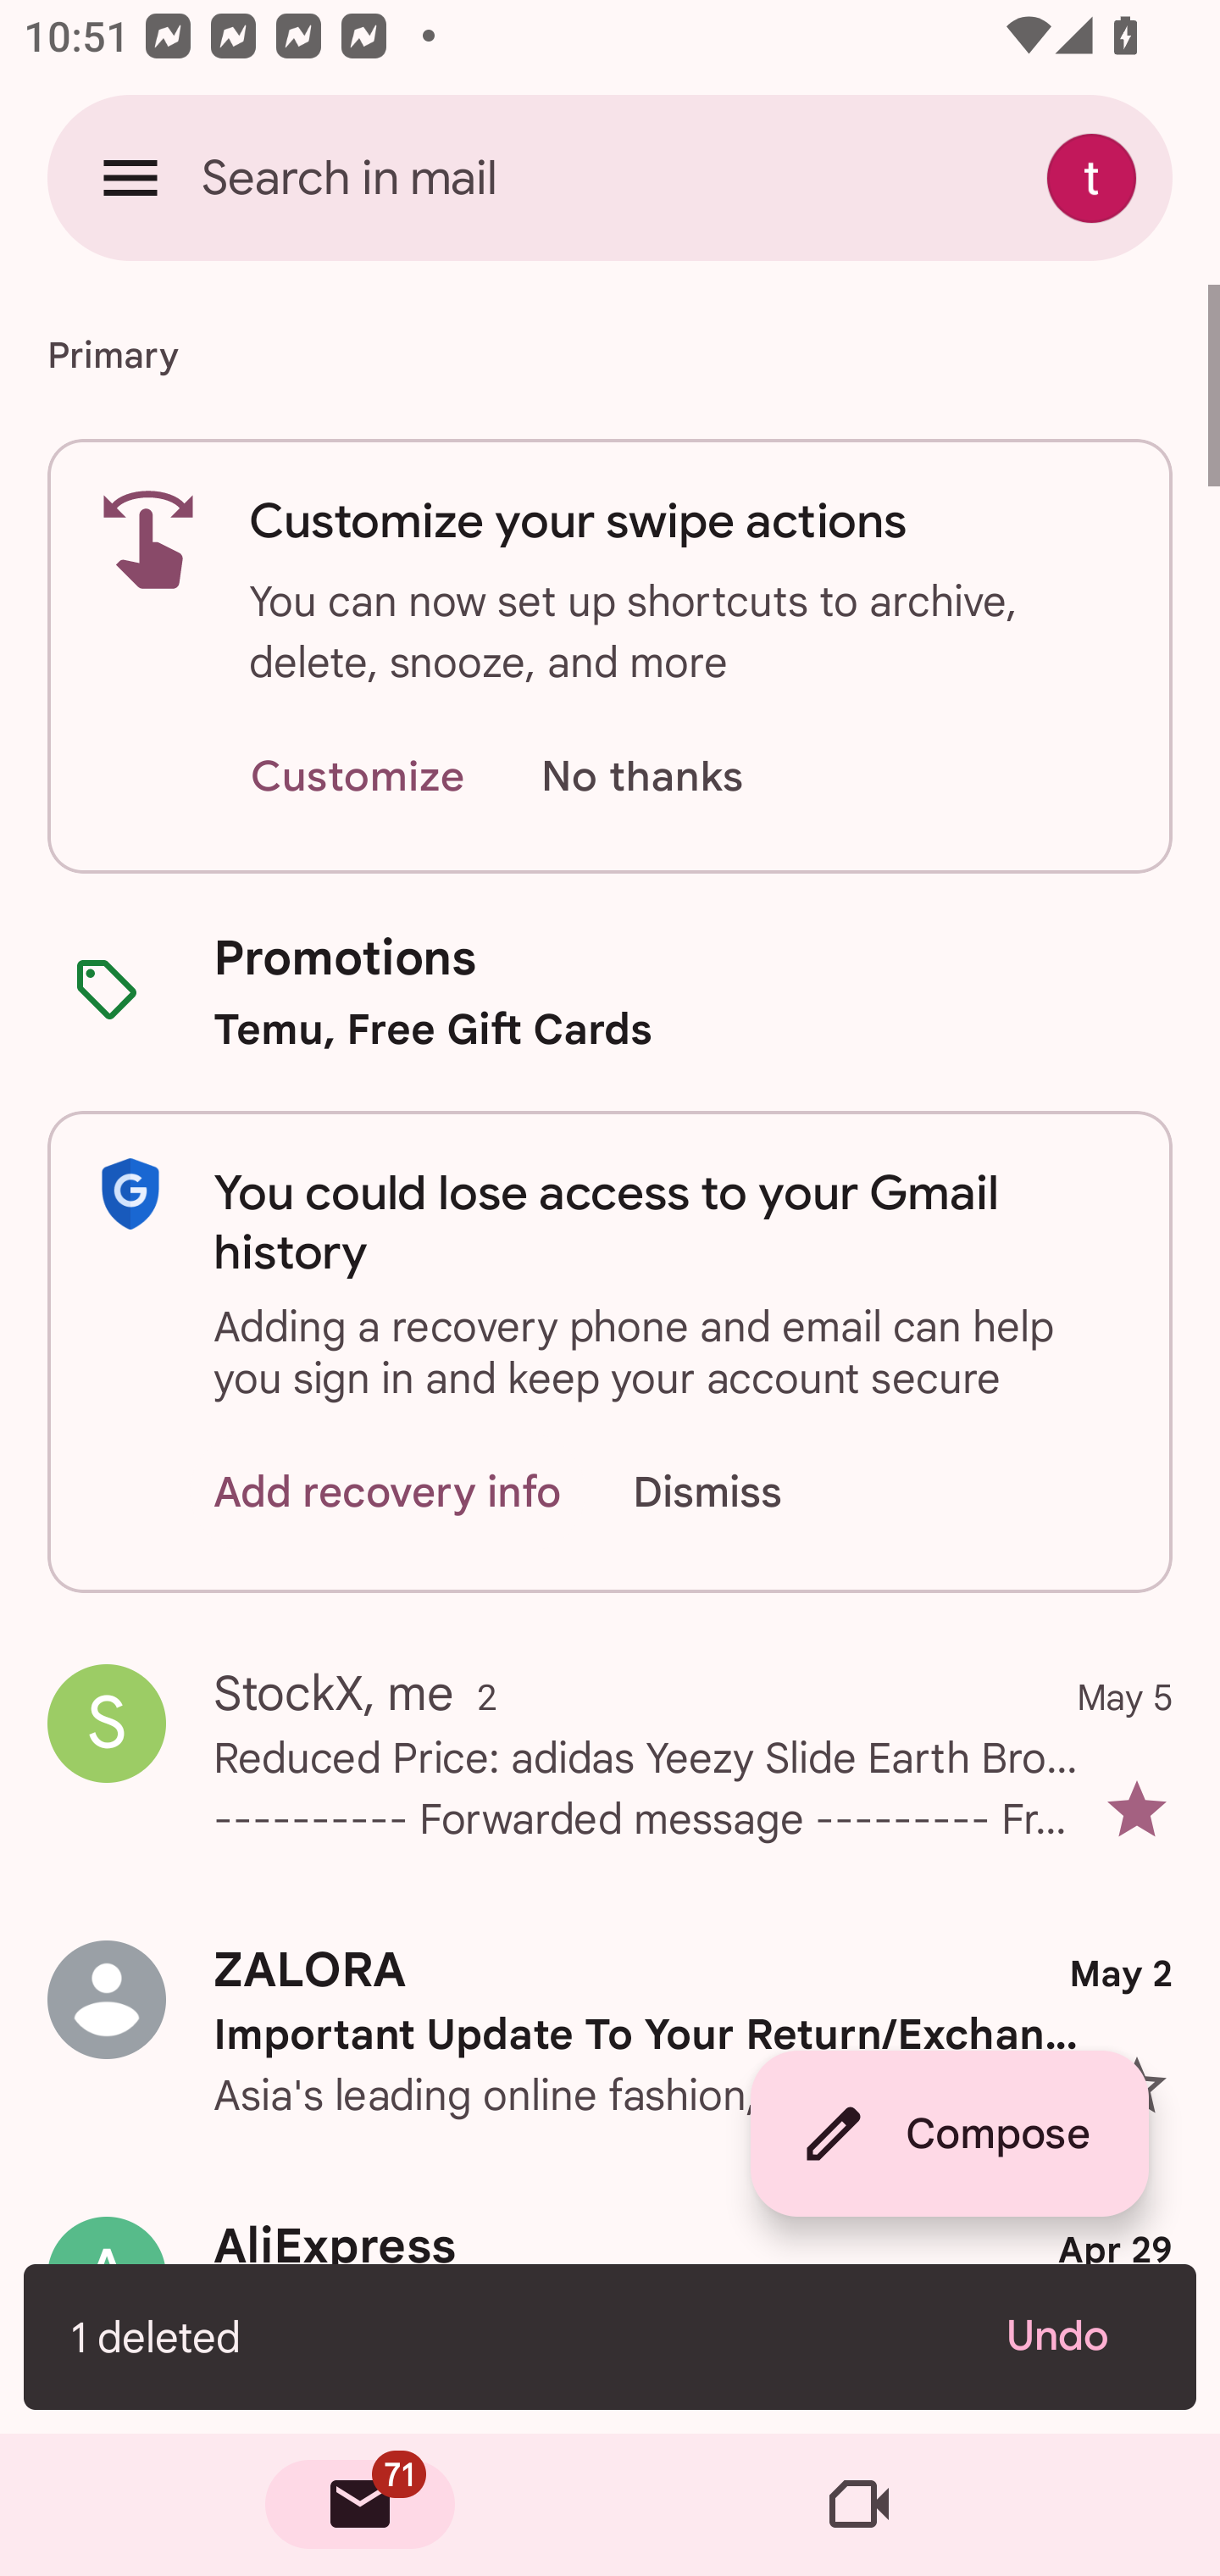  Describe the element at coordinates (610, 991) in the screenshot. I see `Promotions Temu, Free Gift Cards` at that location.